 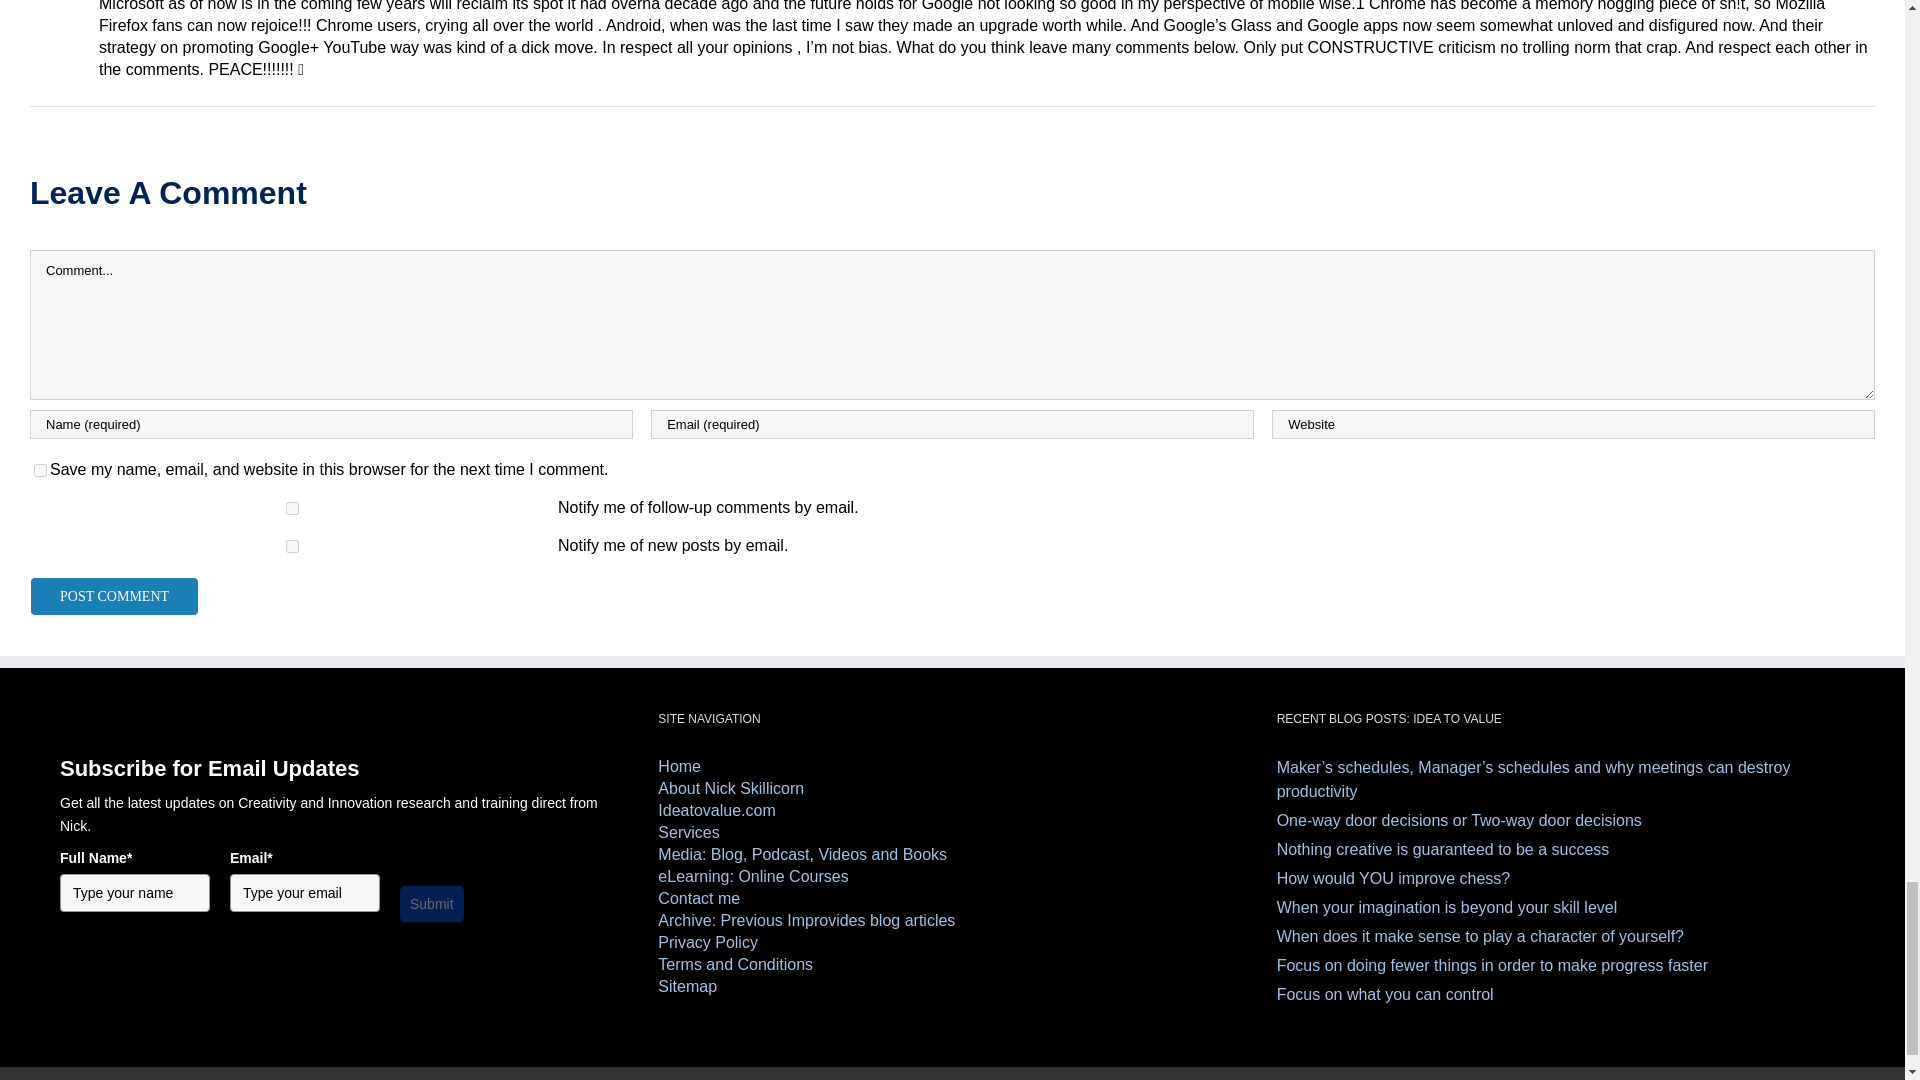 I want to click on About Nick Skillicorn, so click(x=952, y=788).